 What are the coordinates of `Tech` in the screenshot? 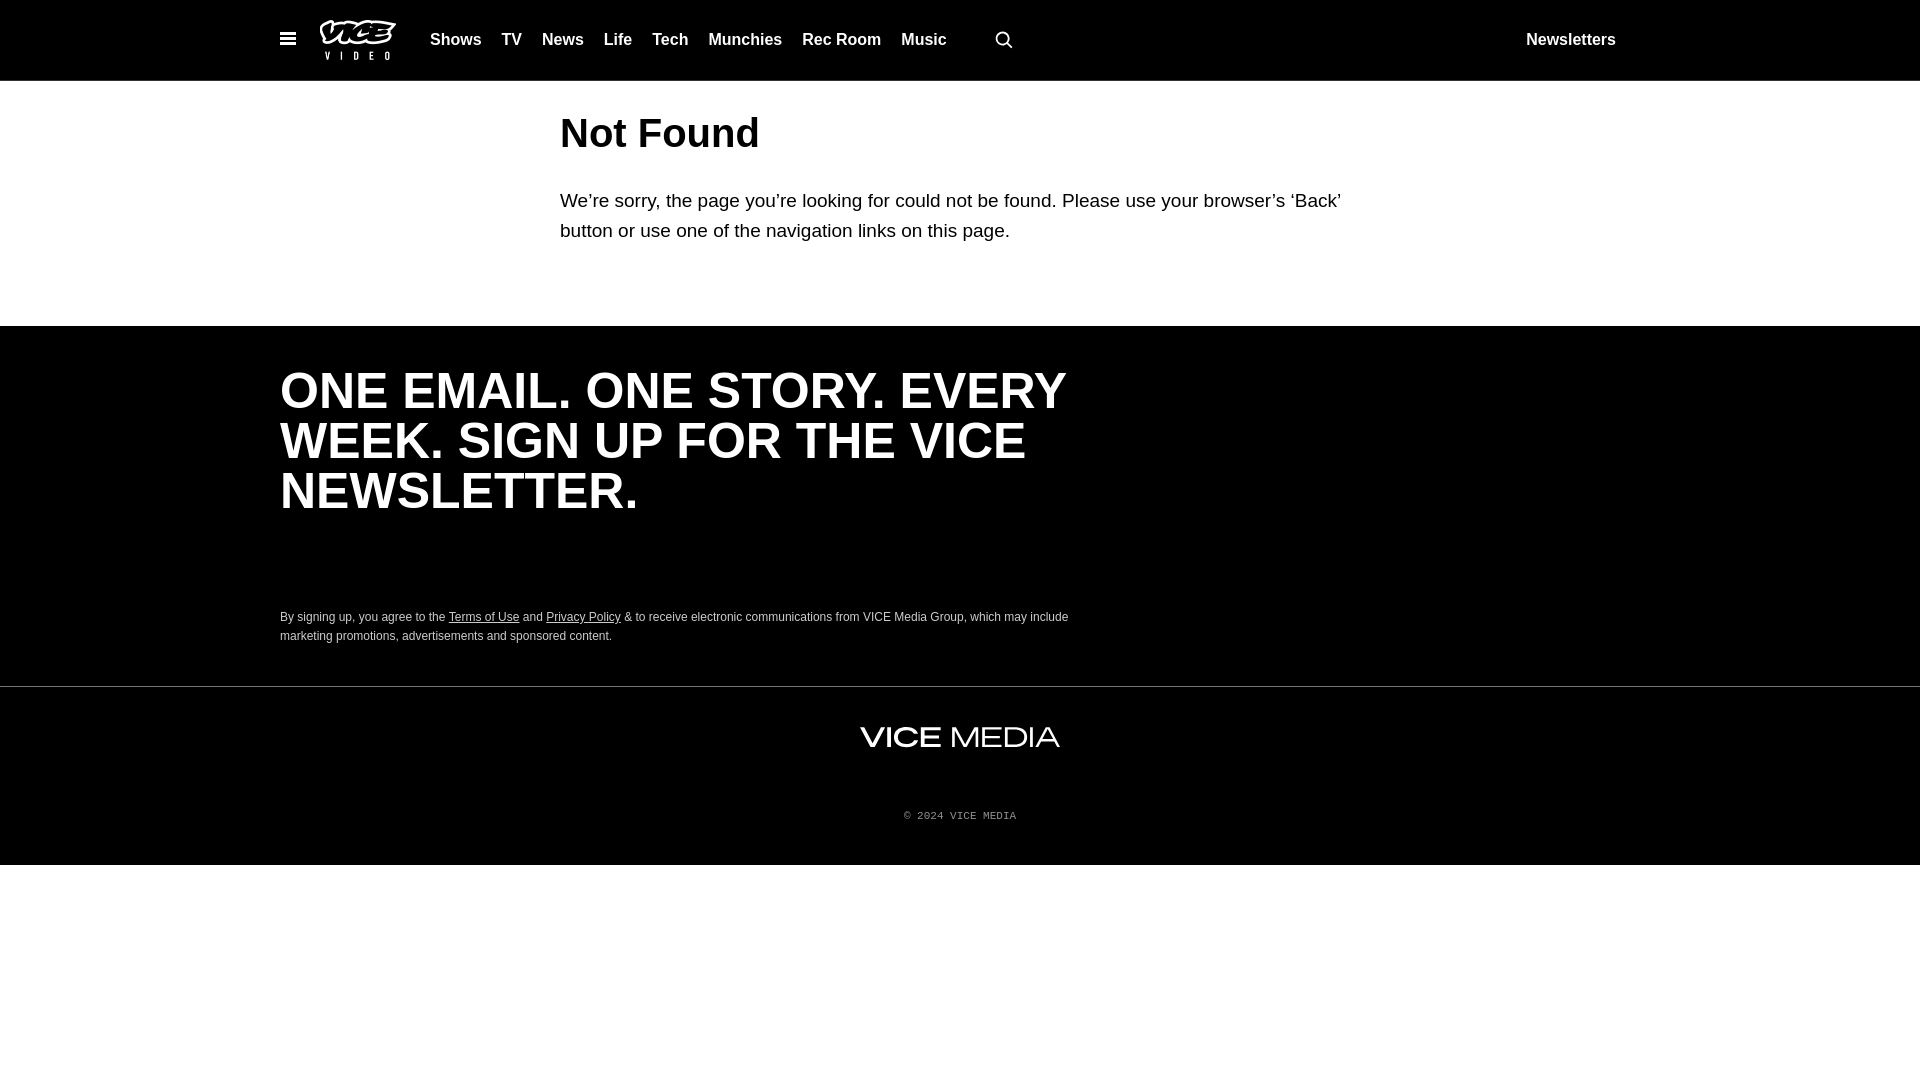 It's located at (670, 39).